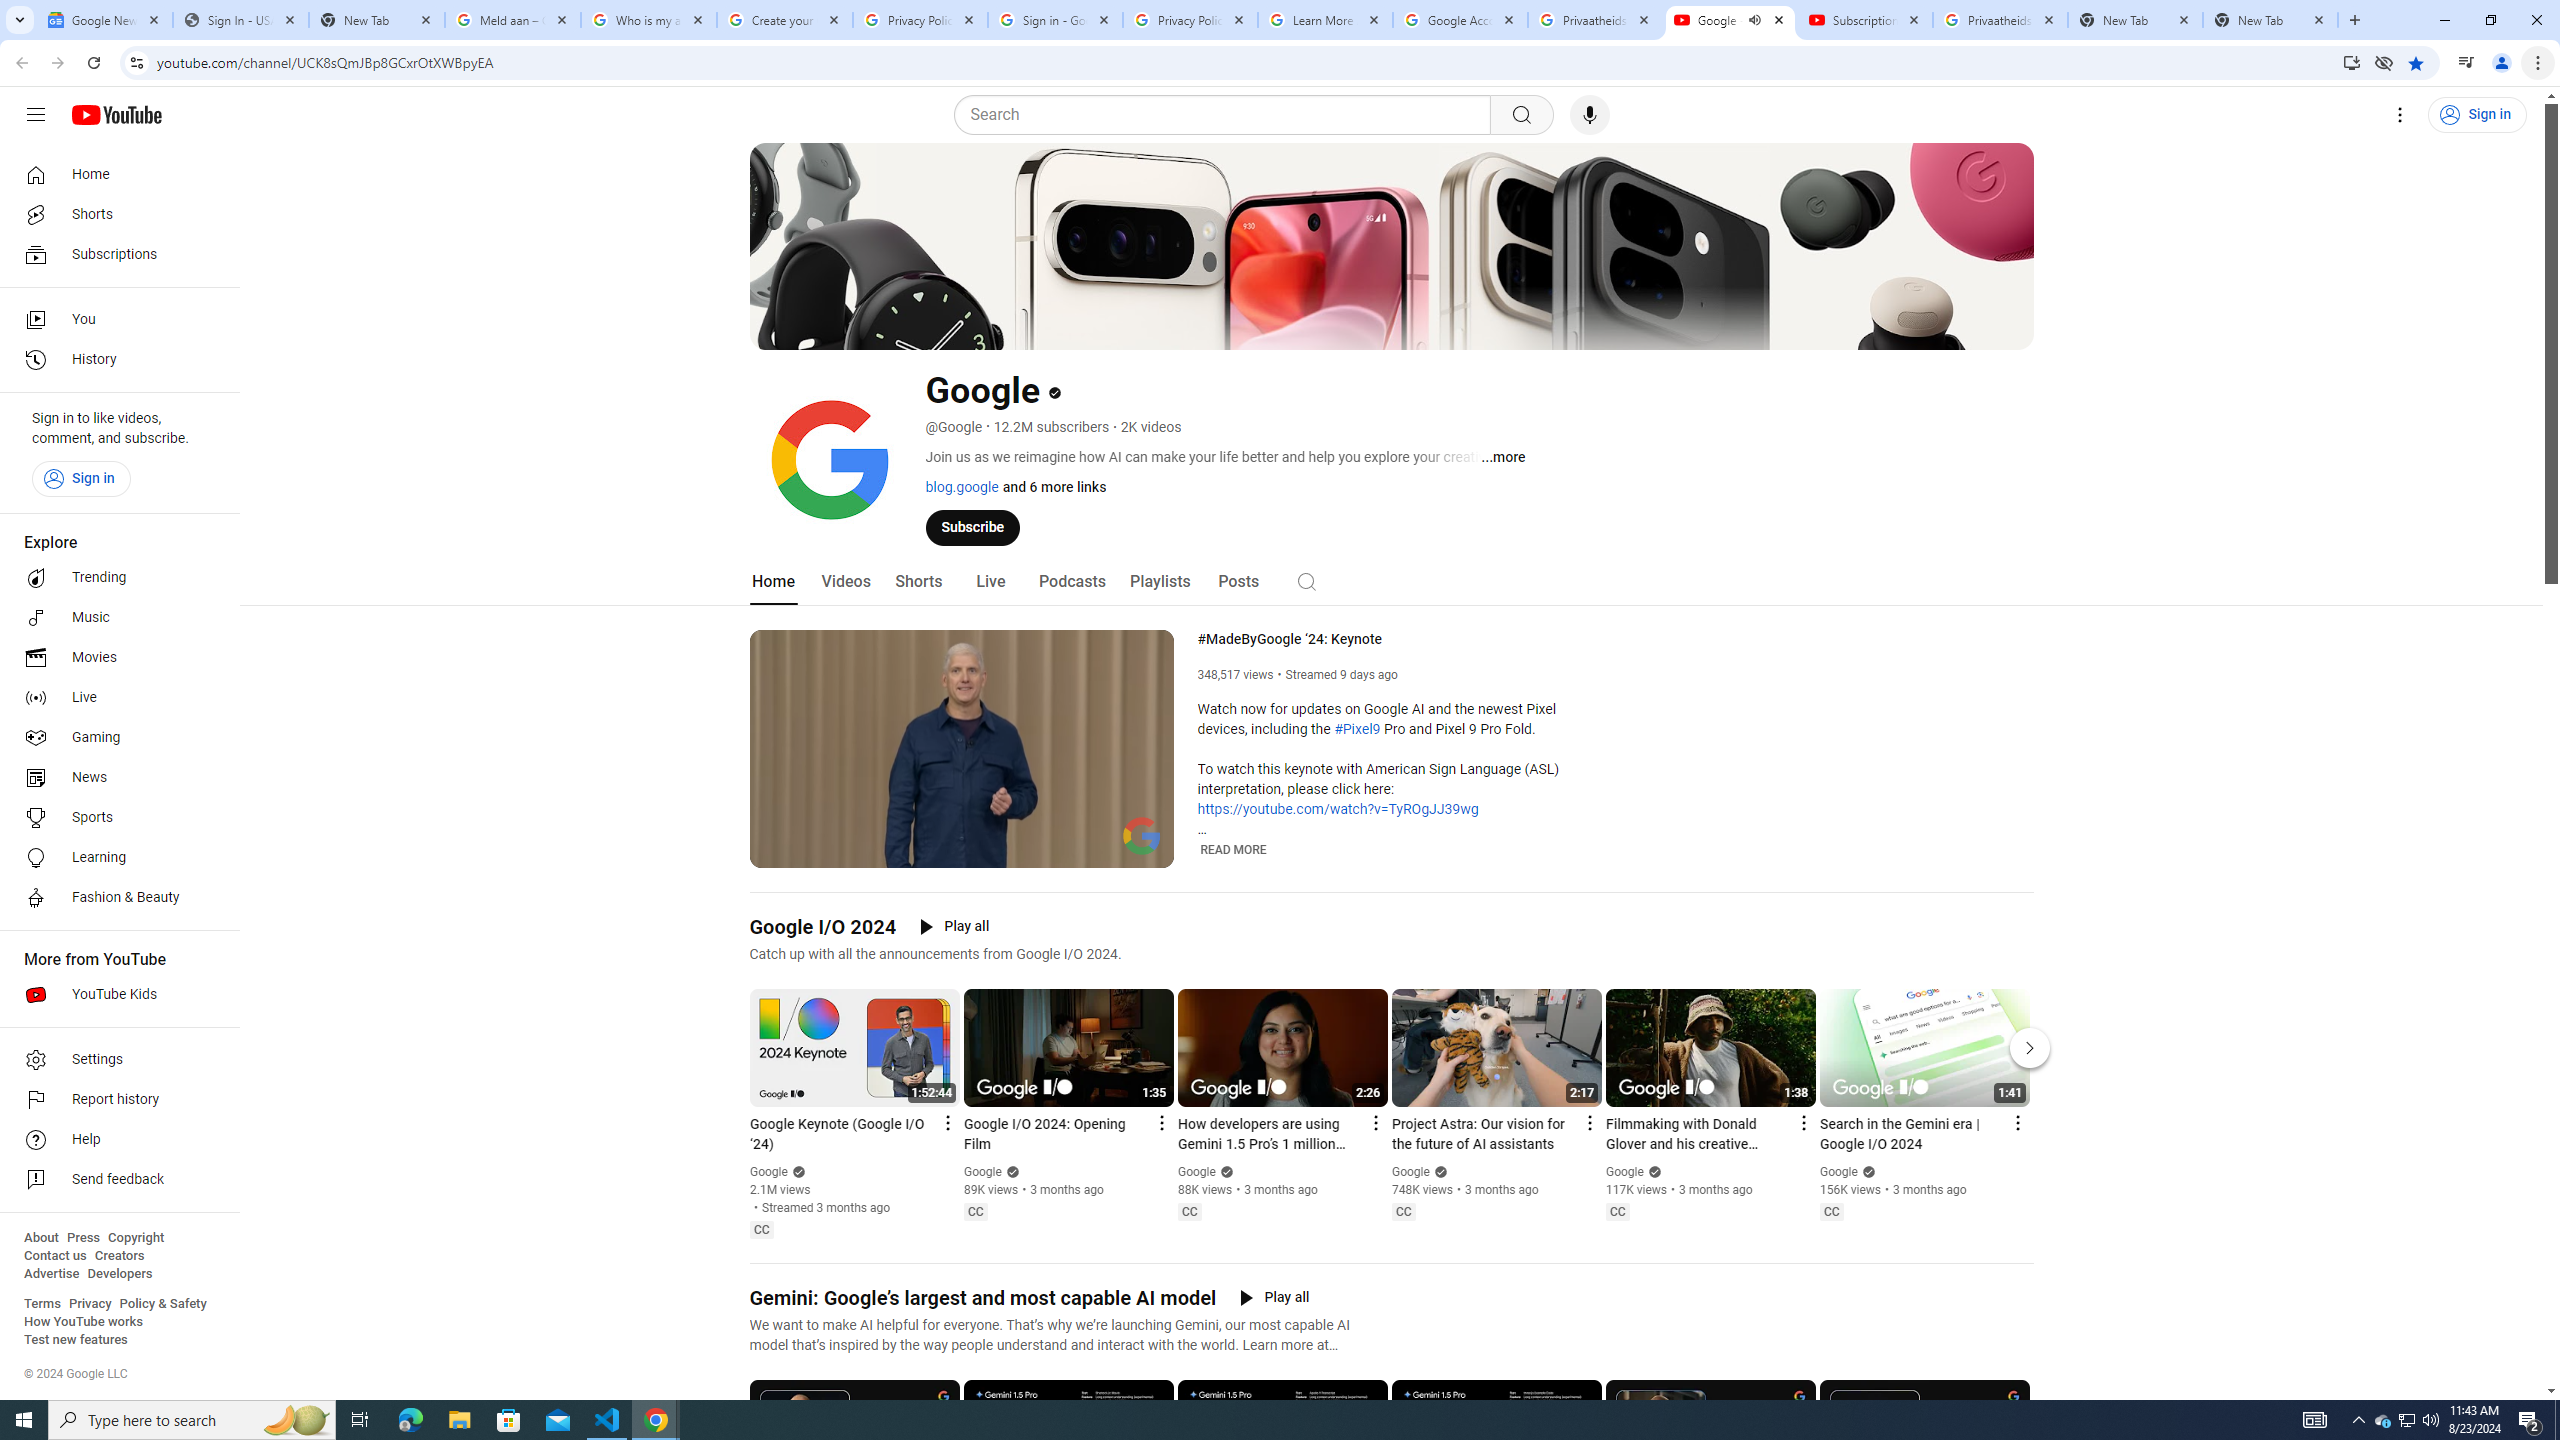  What do you see at coordinates (786, 20) in the screenshot?
I see `Create your Google Account` at bounding box center [786, 20].